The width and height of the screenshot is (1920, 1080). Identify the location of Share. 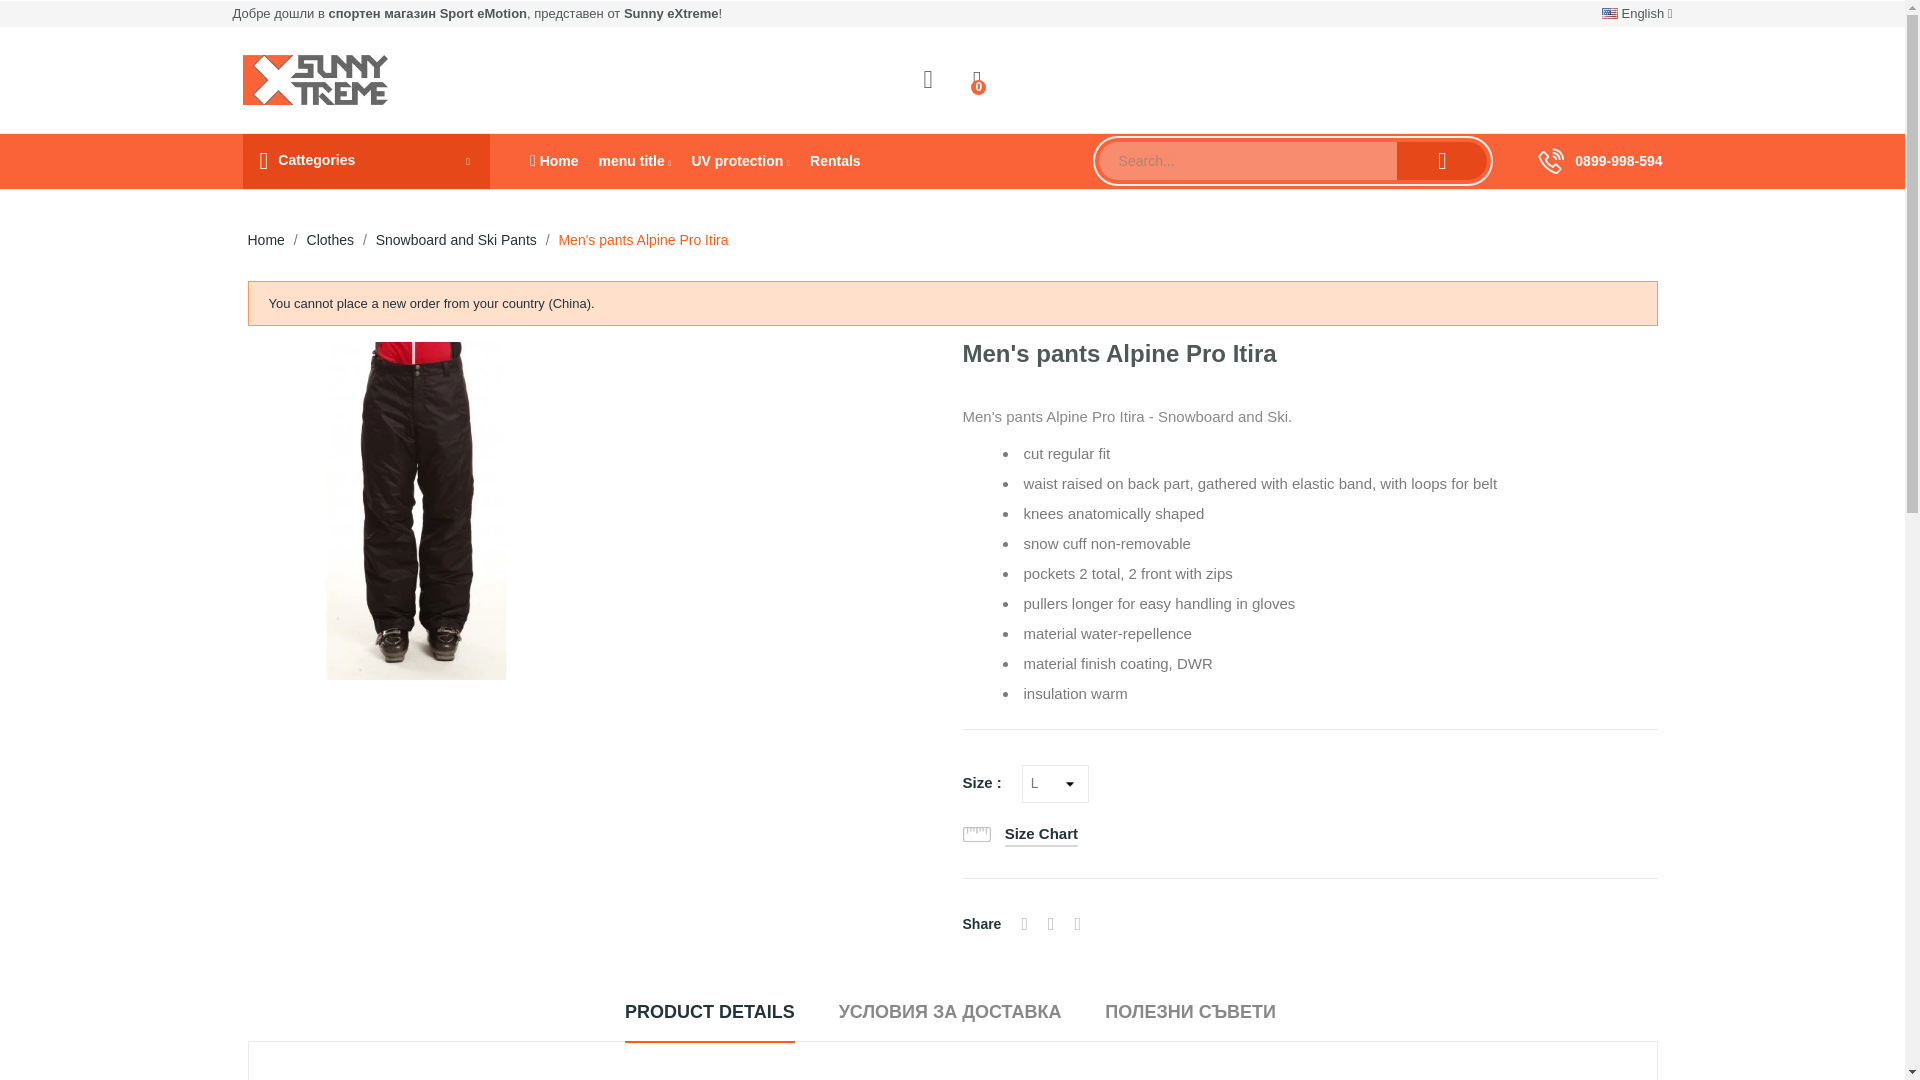
(1024, 924).